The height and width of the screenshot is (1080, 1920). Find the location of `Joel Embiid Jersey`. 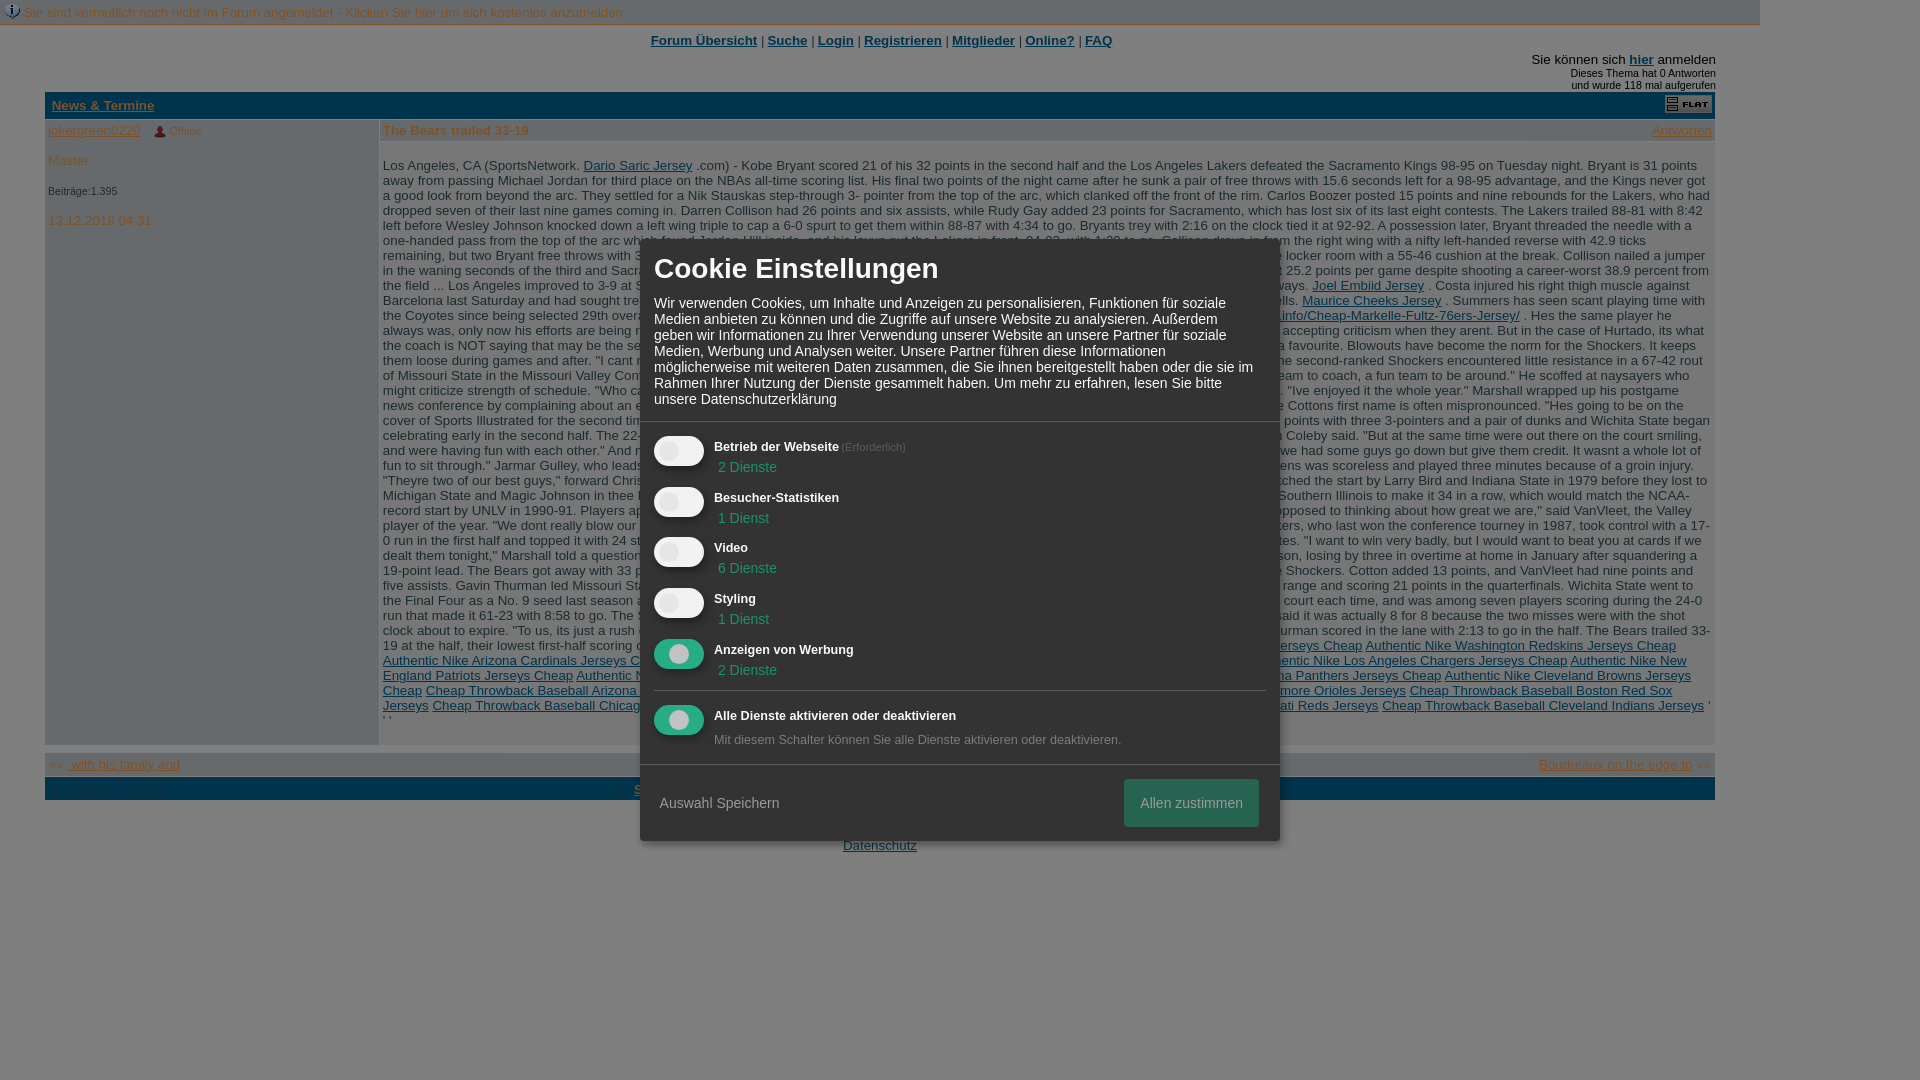

Joel Embiid Jersey is located at coordinates (1368, 284).